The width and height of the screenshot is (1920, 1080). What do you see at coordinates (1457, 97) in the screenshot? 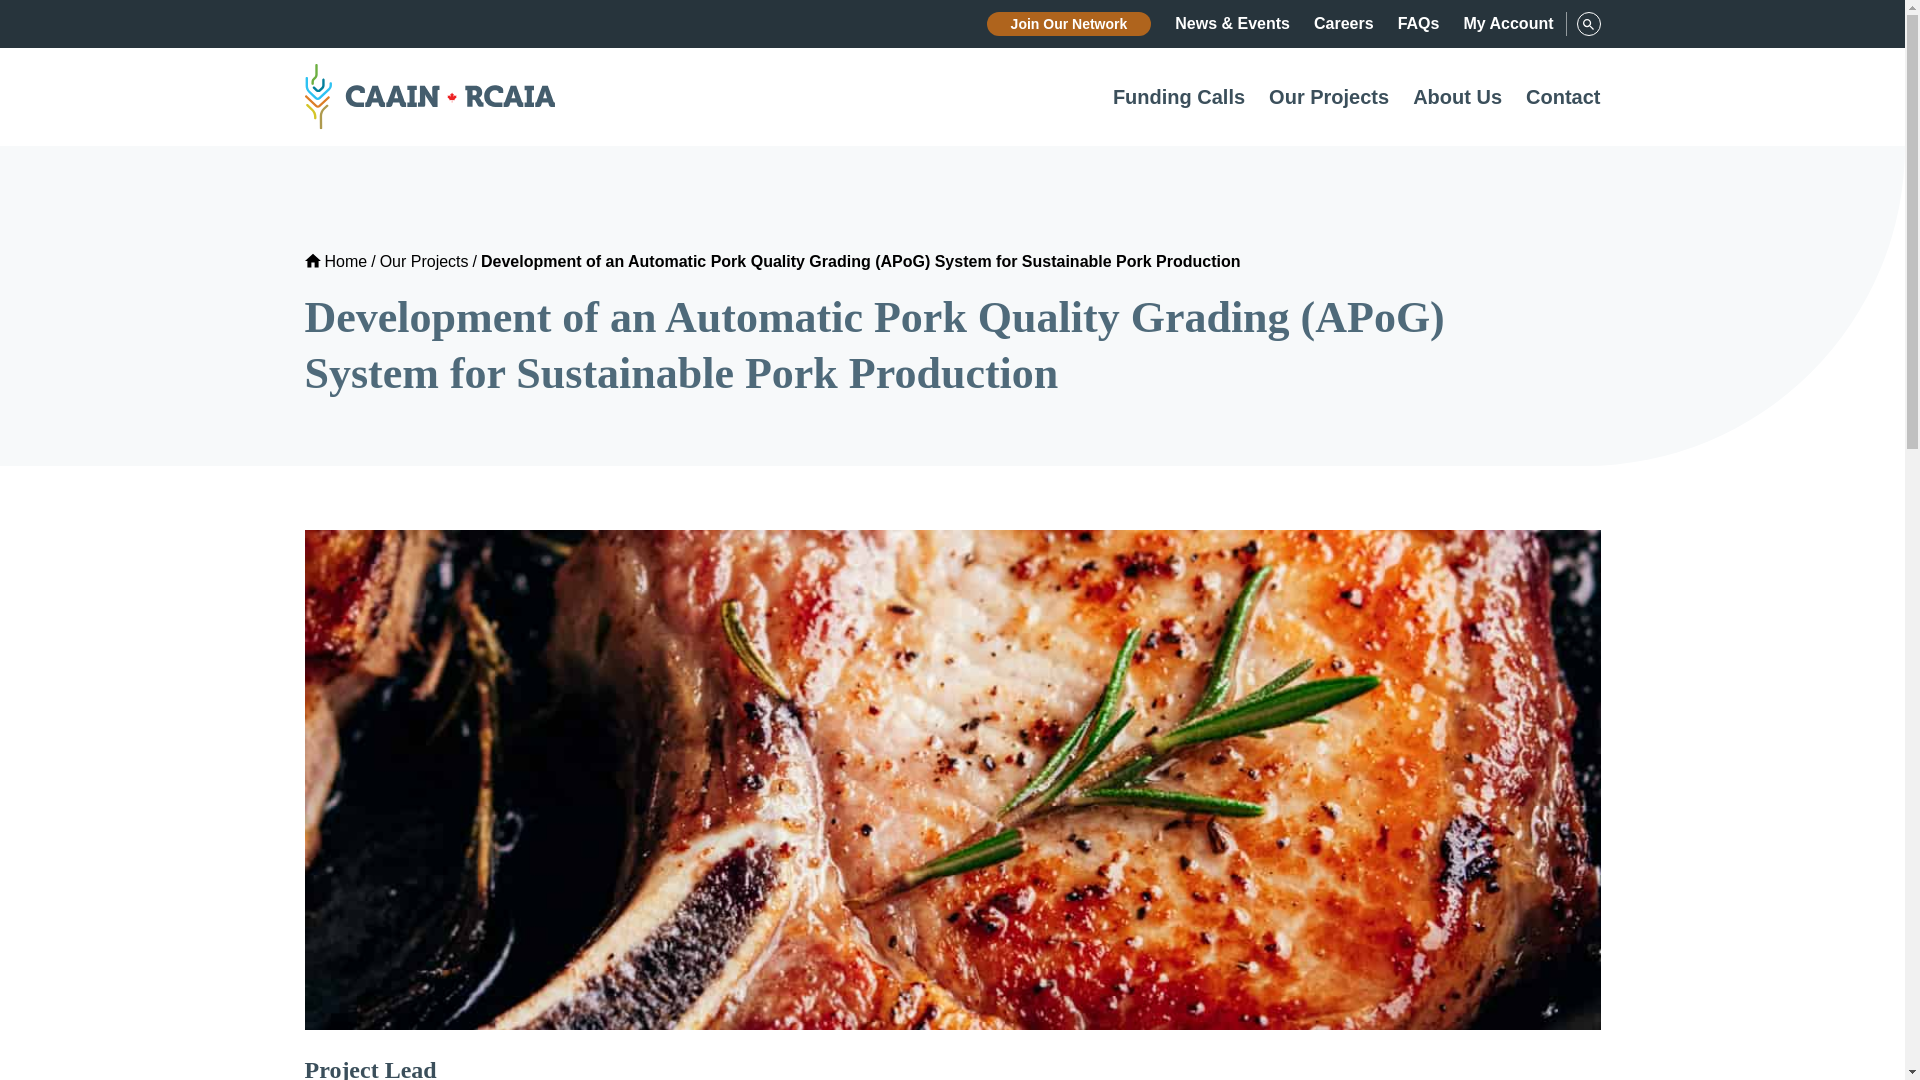
I see `About Us` at bounding box center [1457, 97].